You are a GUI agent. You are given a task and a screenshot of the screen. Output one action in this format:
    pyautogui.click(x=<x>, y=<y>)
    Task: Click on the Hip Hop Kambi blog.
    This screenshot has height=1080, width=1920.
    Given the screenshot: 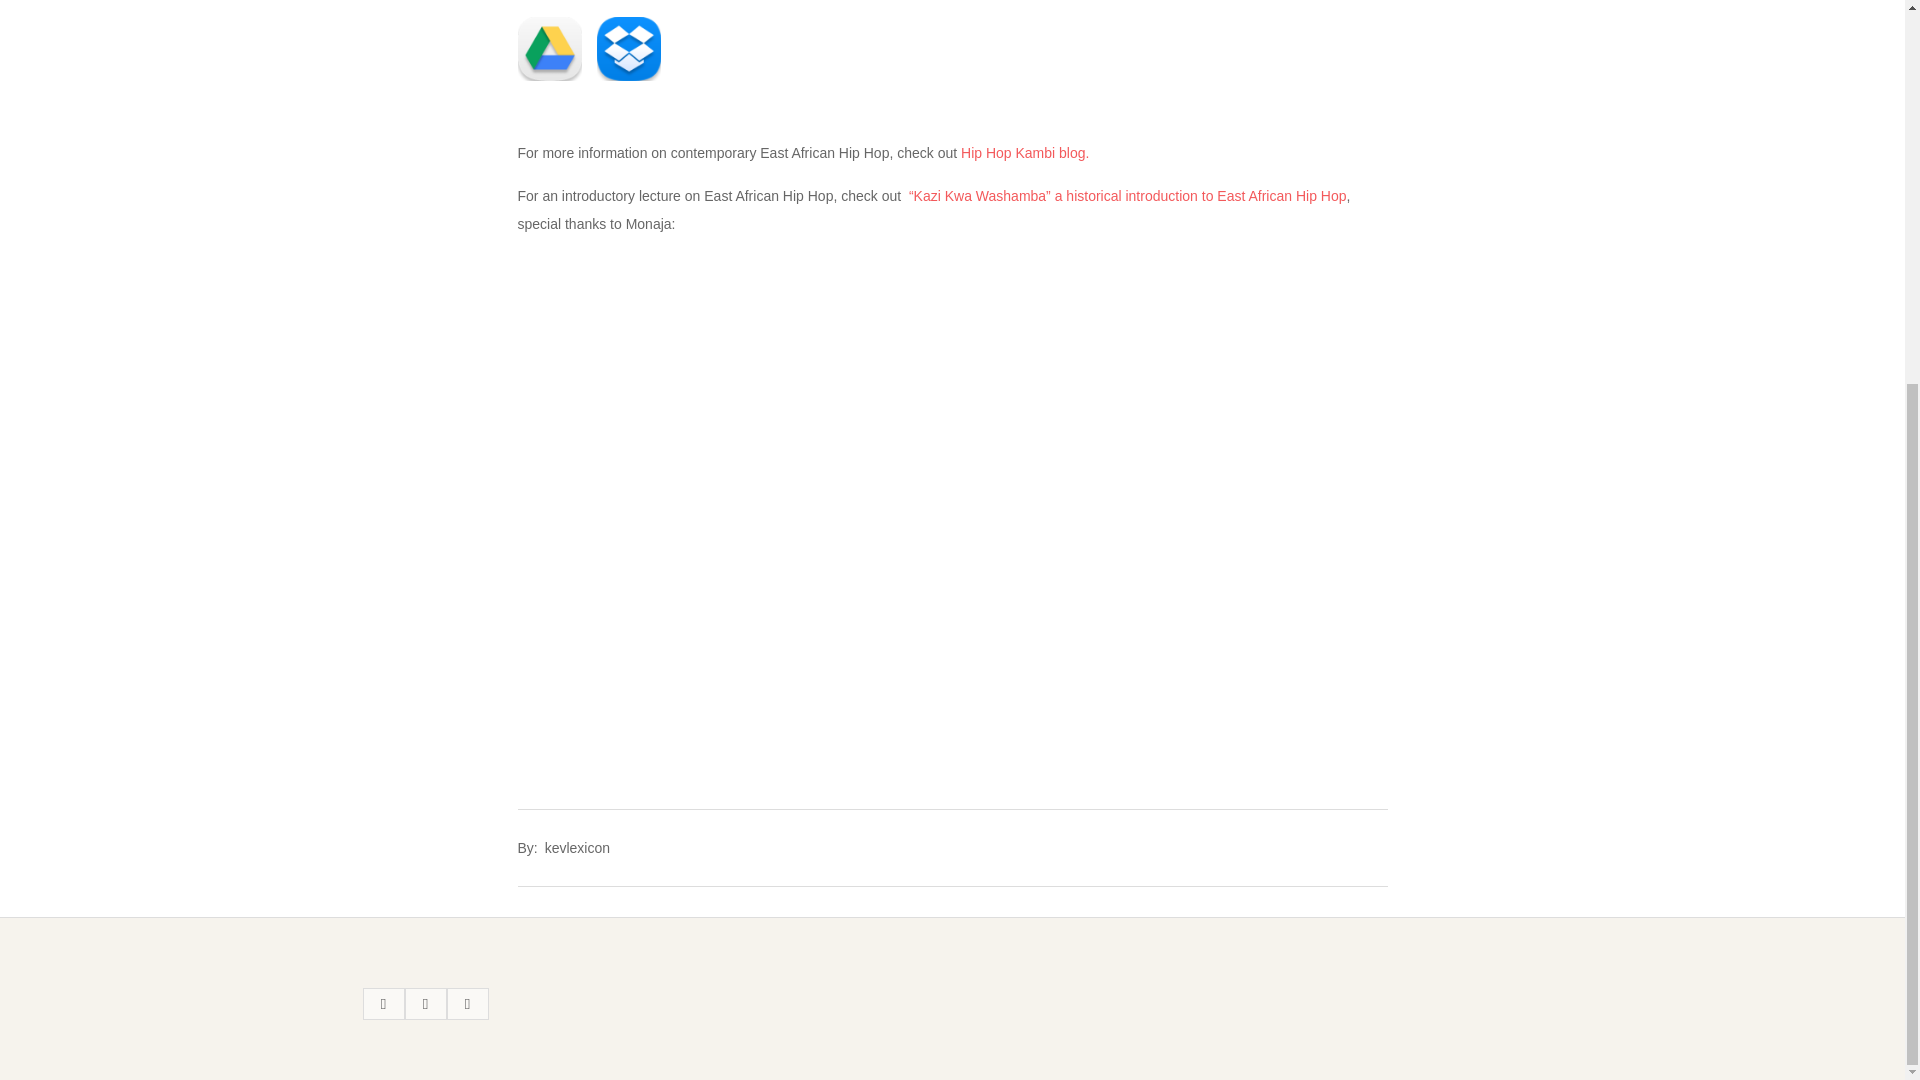 What is the action you would take?
    pyautogui.click(x=1024, y=152)
    